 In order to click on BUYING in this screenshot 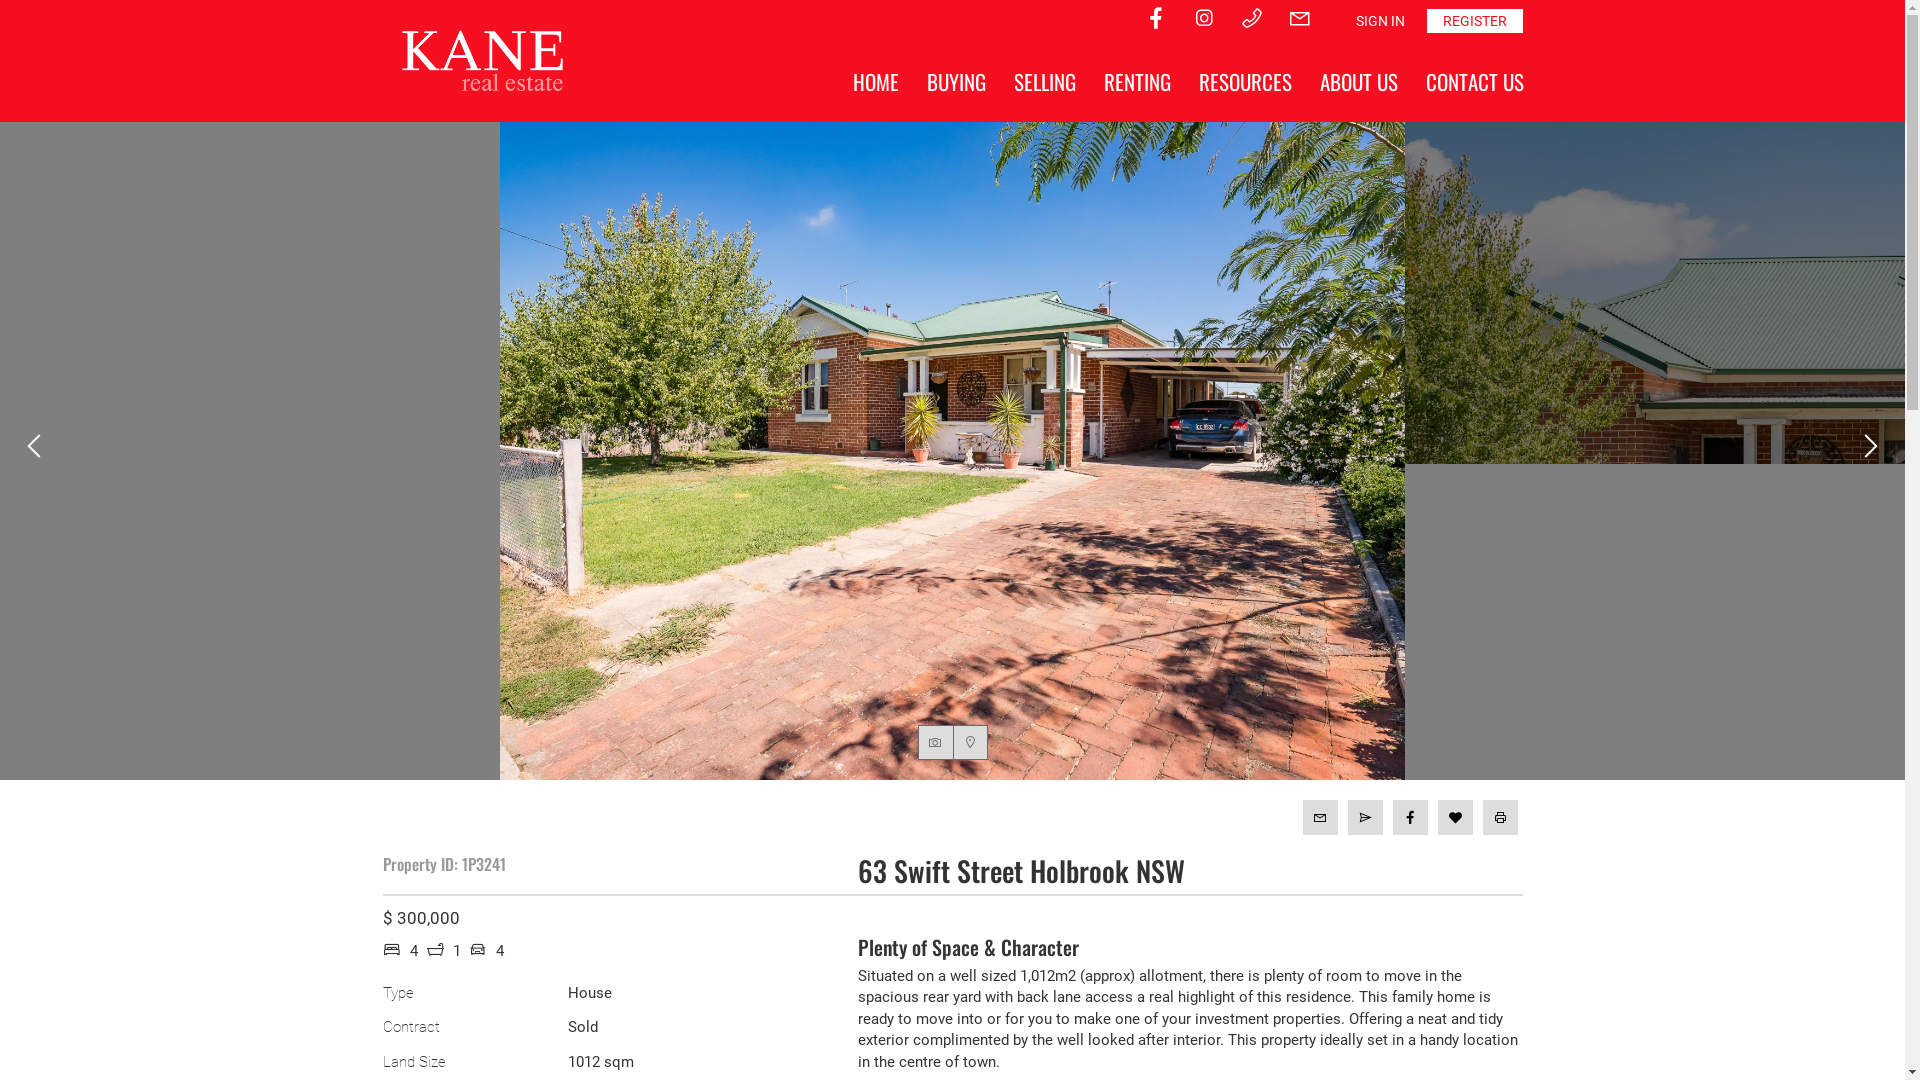, I will do `click(955, 82)`.